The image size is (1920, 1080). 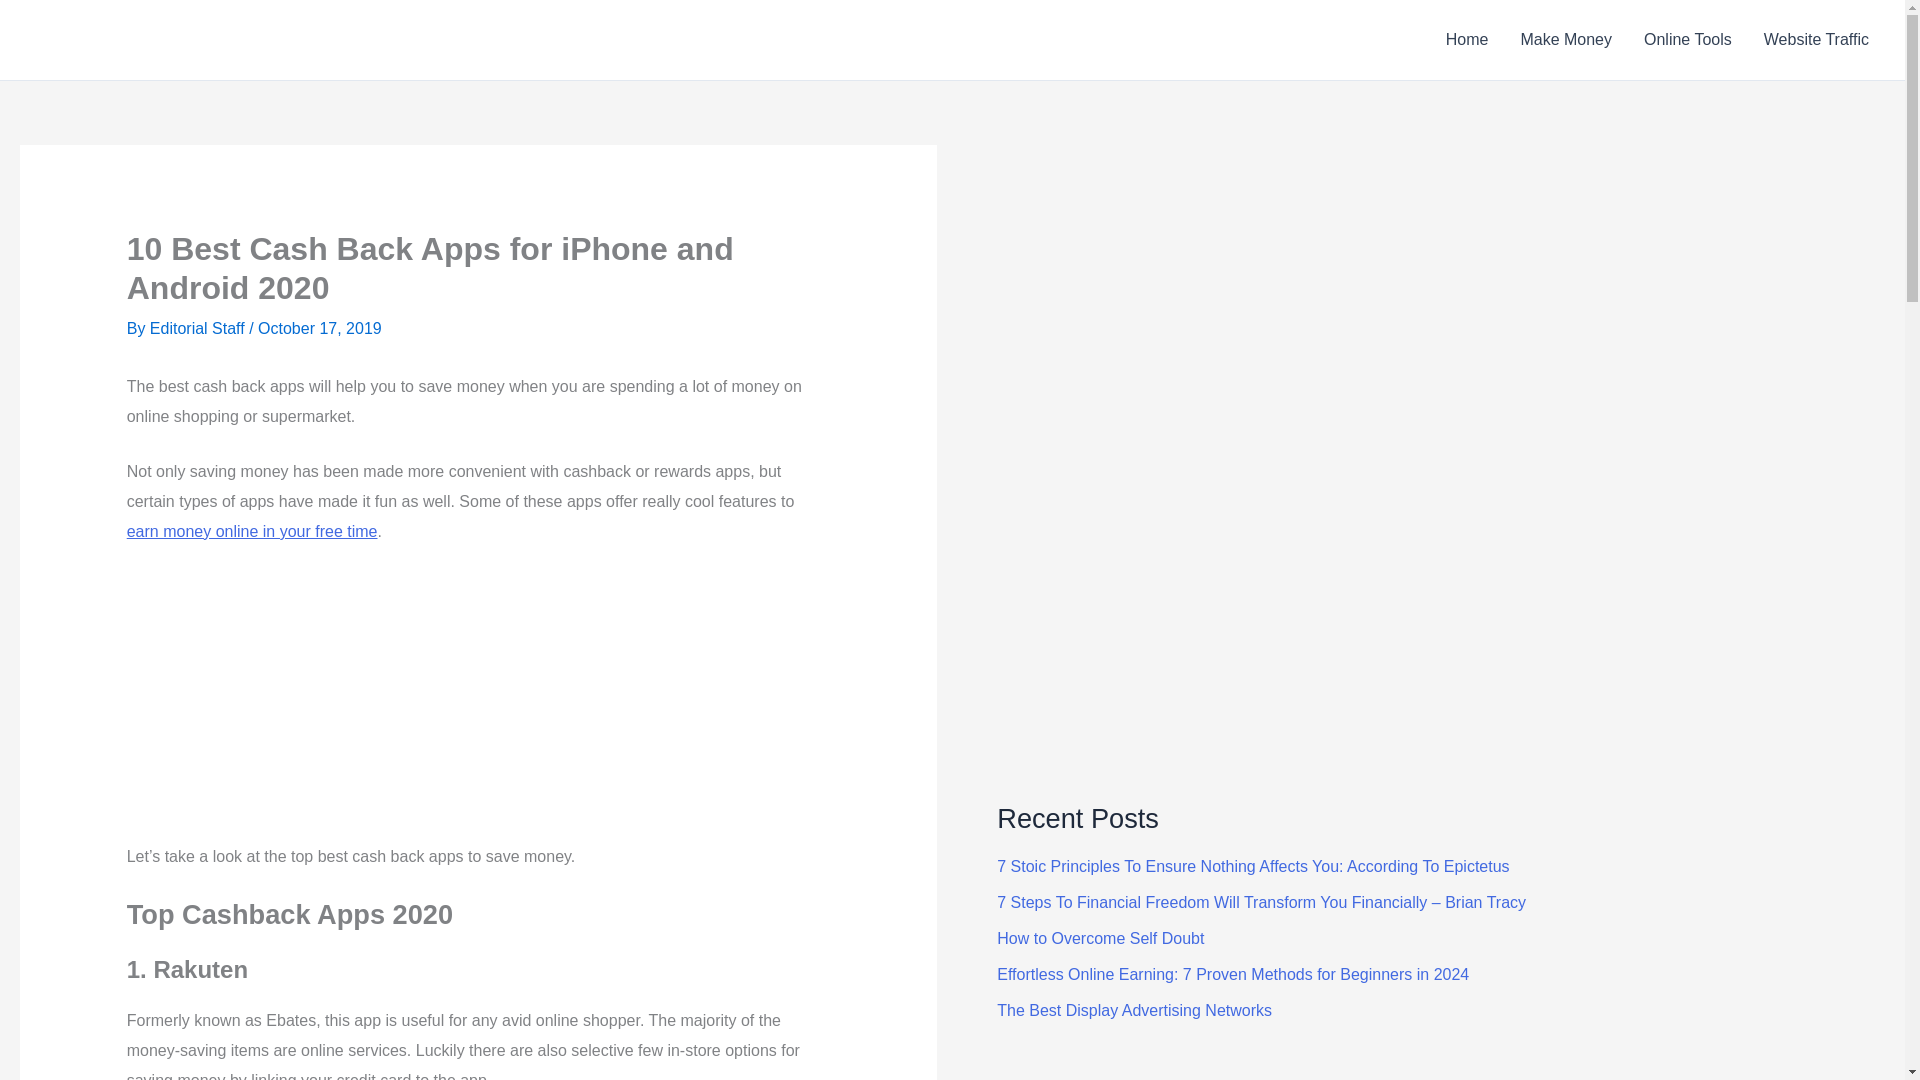 What do you see at coordinates (1566, 40) in the screenshot?
I see `Make Money` at bounding box center [1566, 40].